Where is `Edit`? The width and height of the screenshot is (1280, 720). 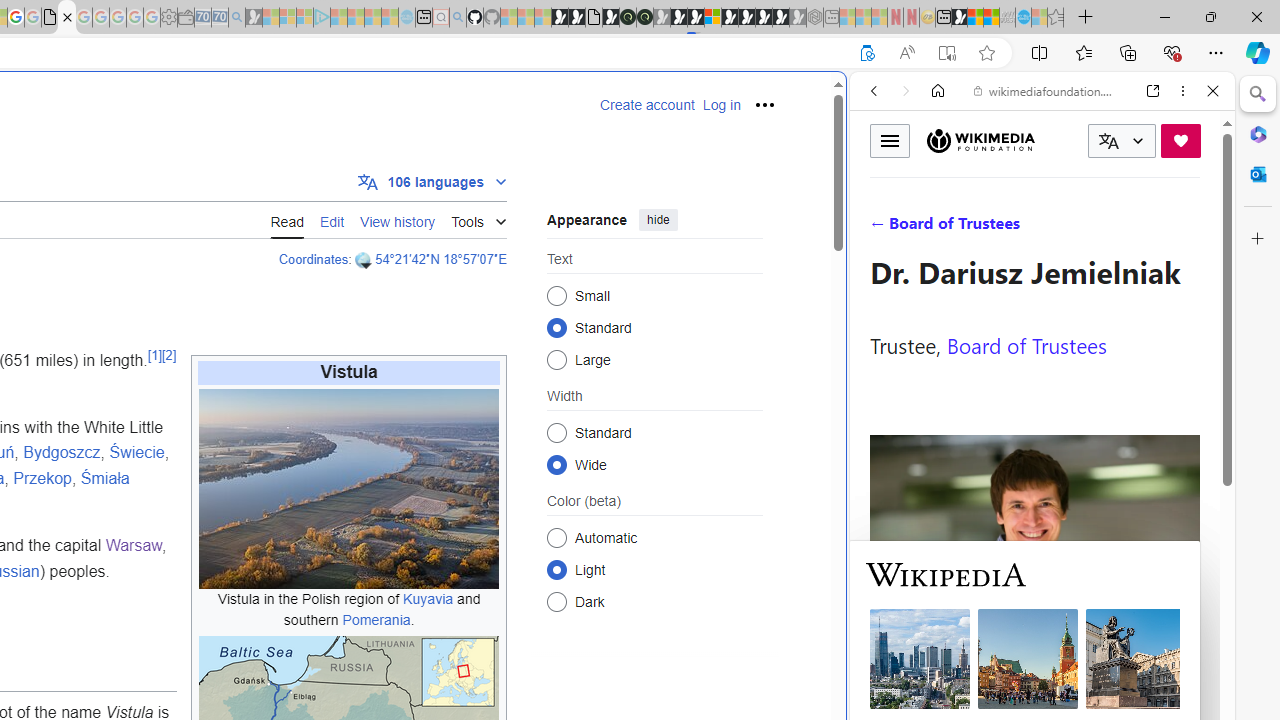
Edit is located at coordinates (332, 220).